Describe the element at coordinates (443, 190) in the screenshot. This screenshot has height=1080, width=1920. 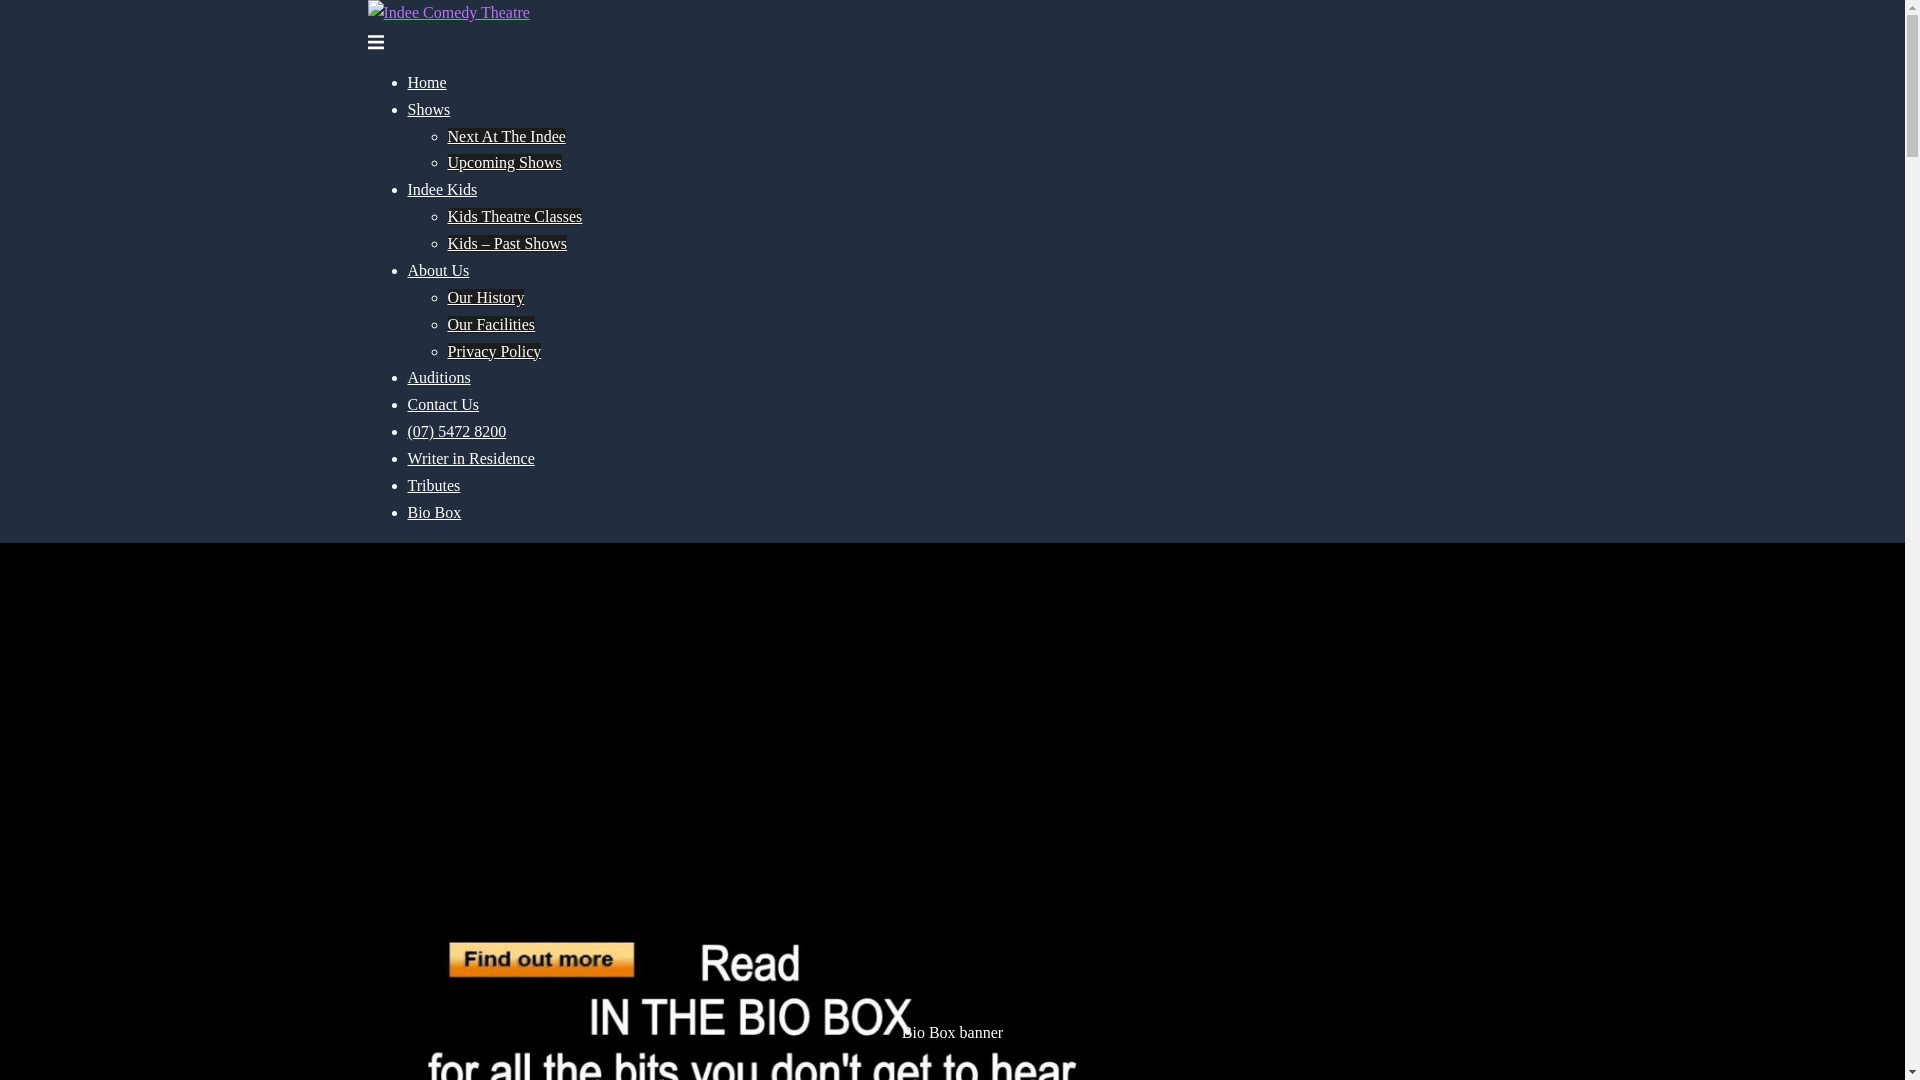
I see `Indee Kids` at that location.